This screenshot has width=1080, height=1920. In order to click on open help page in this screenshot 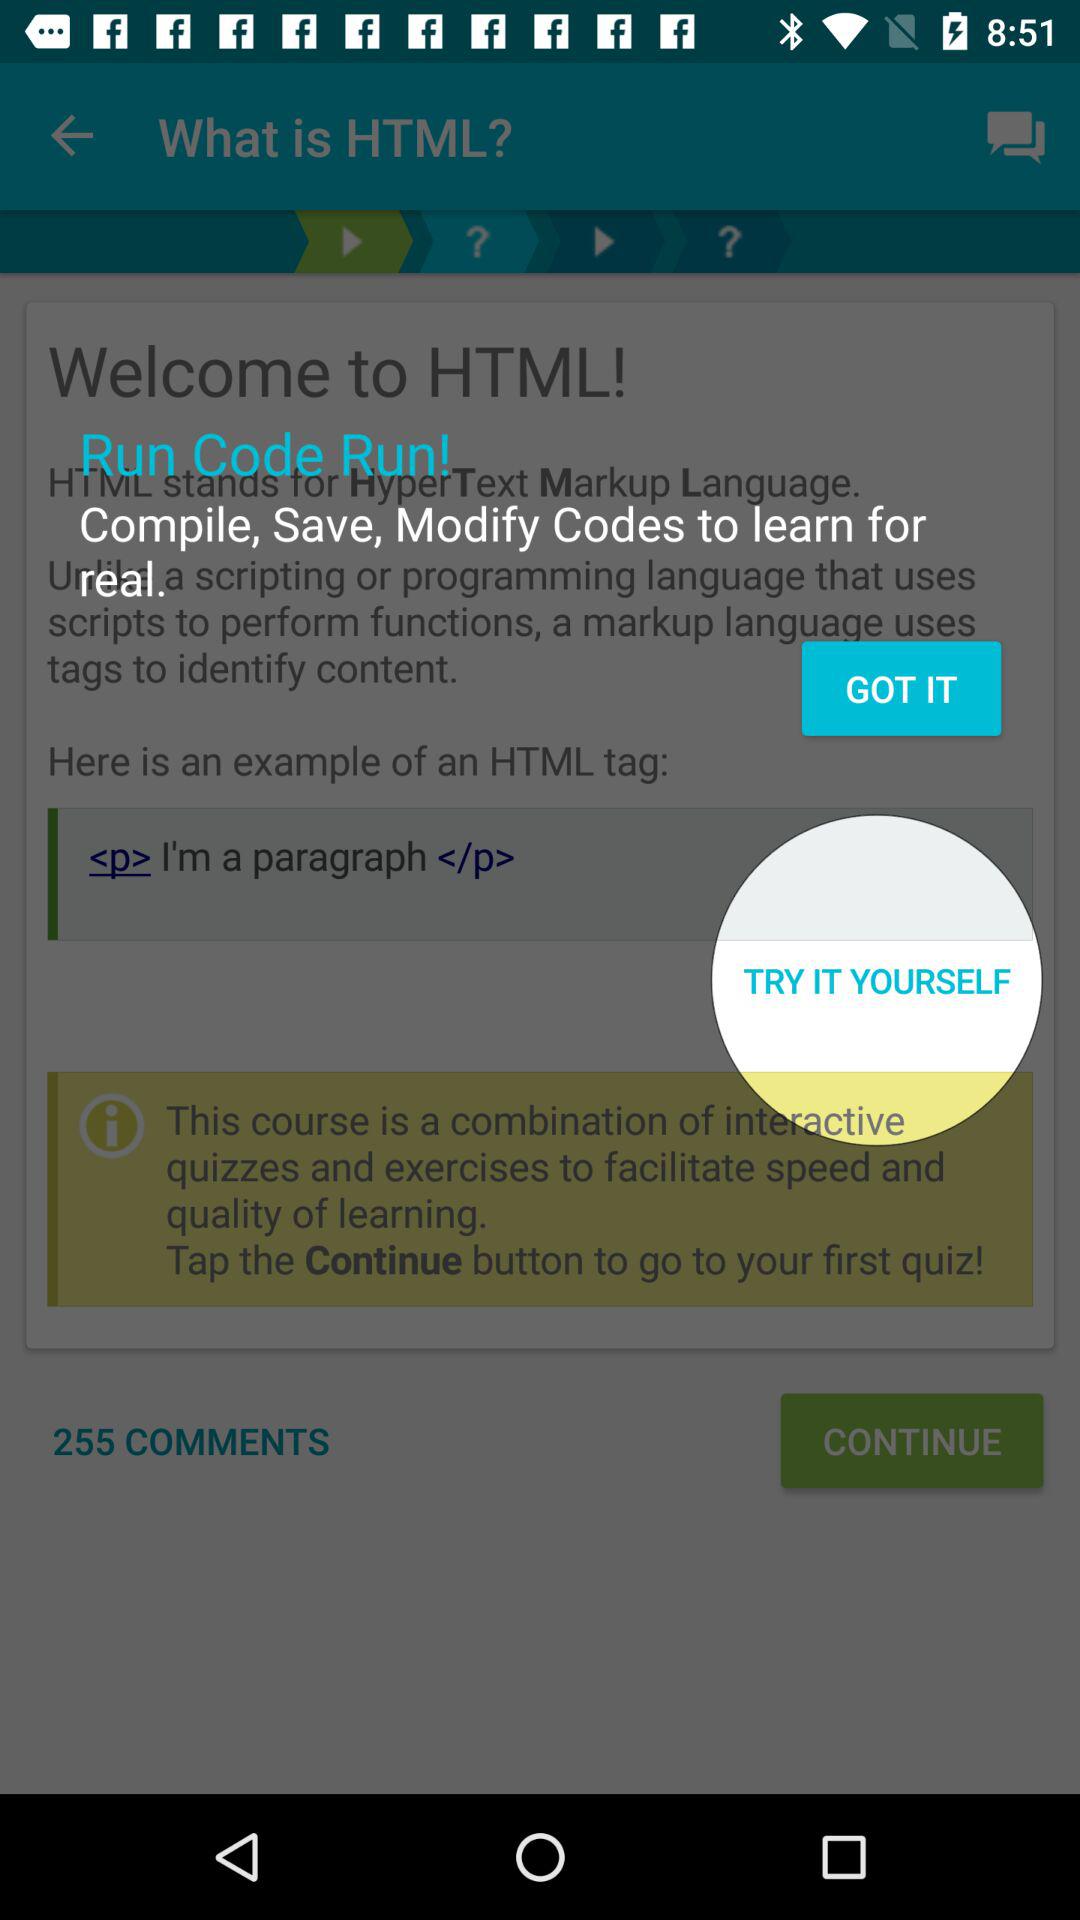, I will do `click(729, 242)`.